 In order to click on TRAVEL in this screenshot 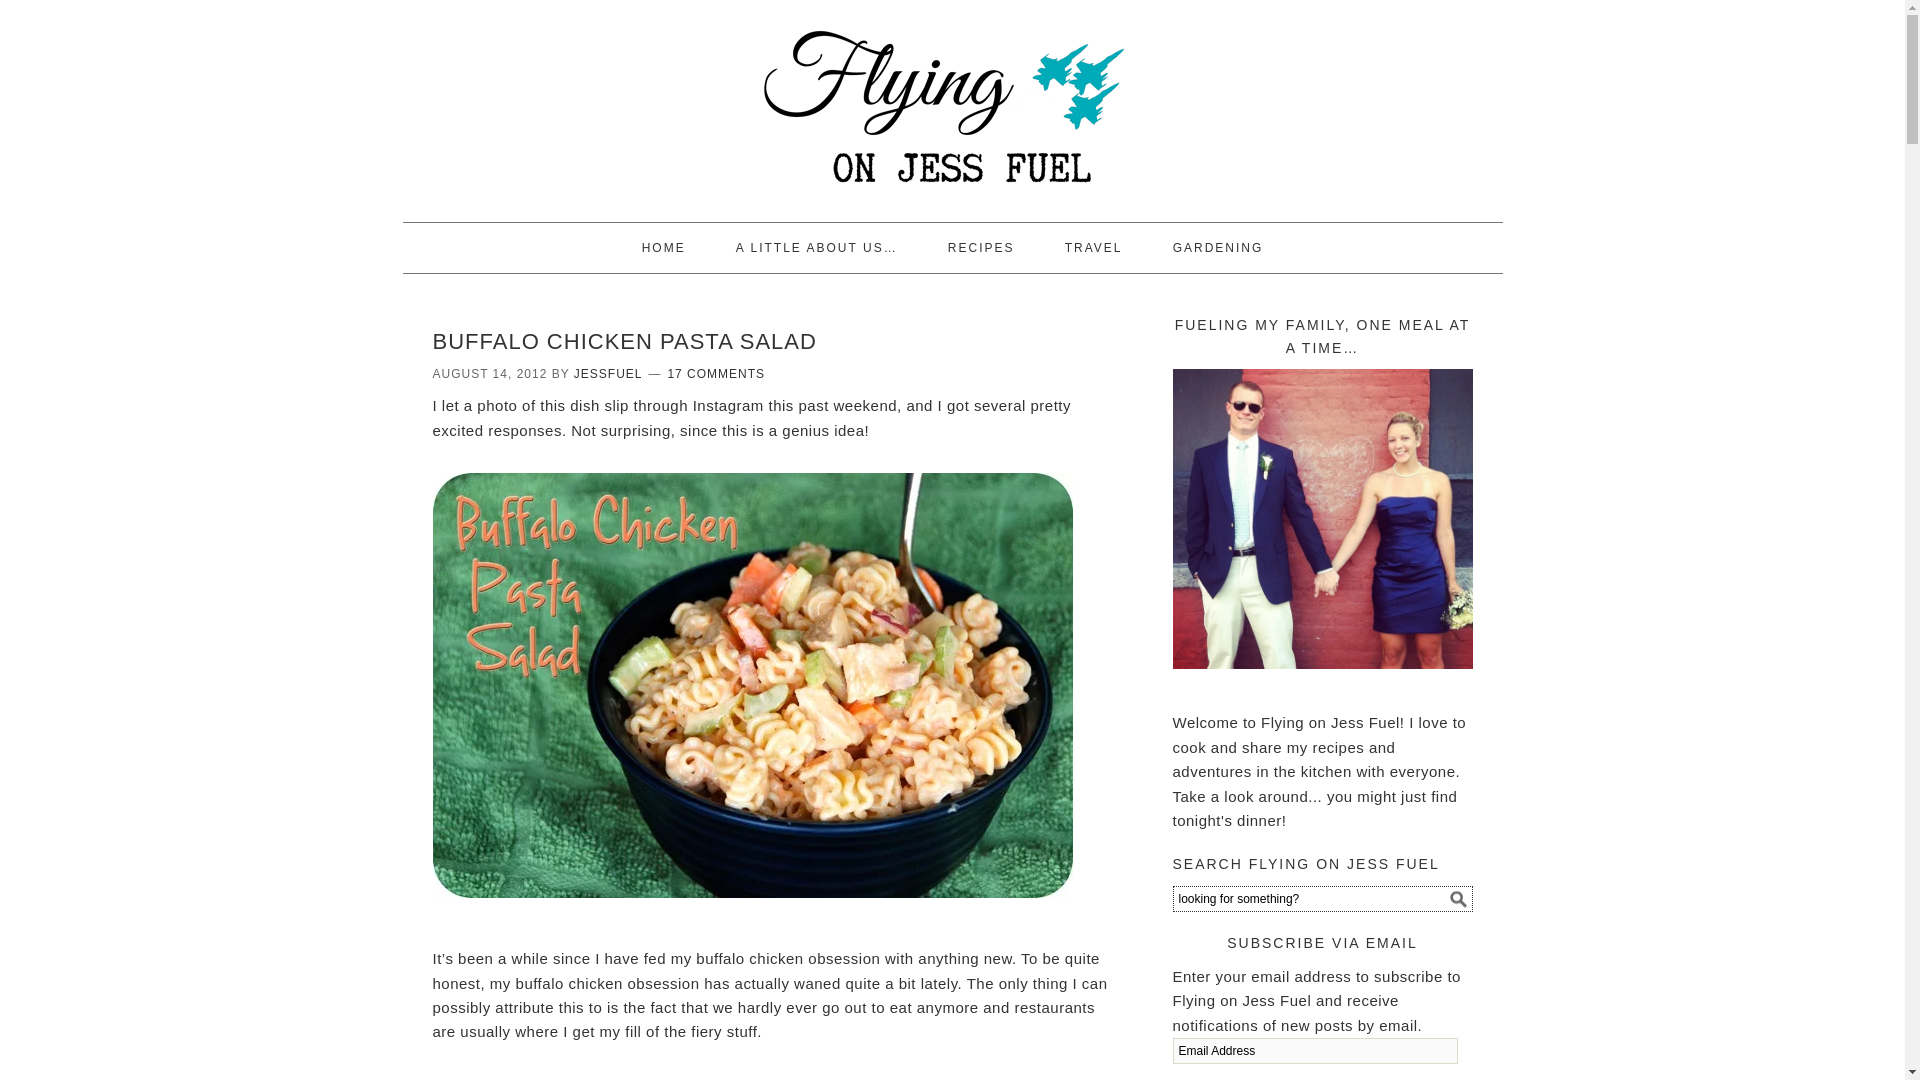, I will do `click(1093, 248)`.